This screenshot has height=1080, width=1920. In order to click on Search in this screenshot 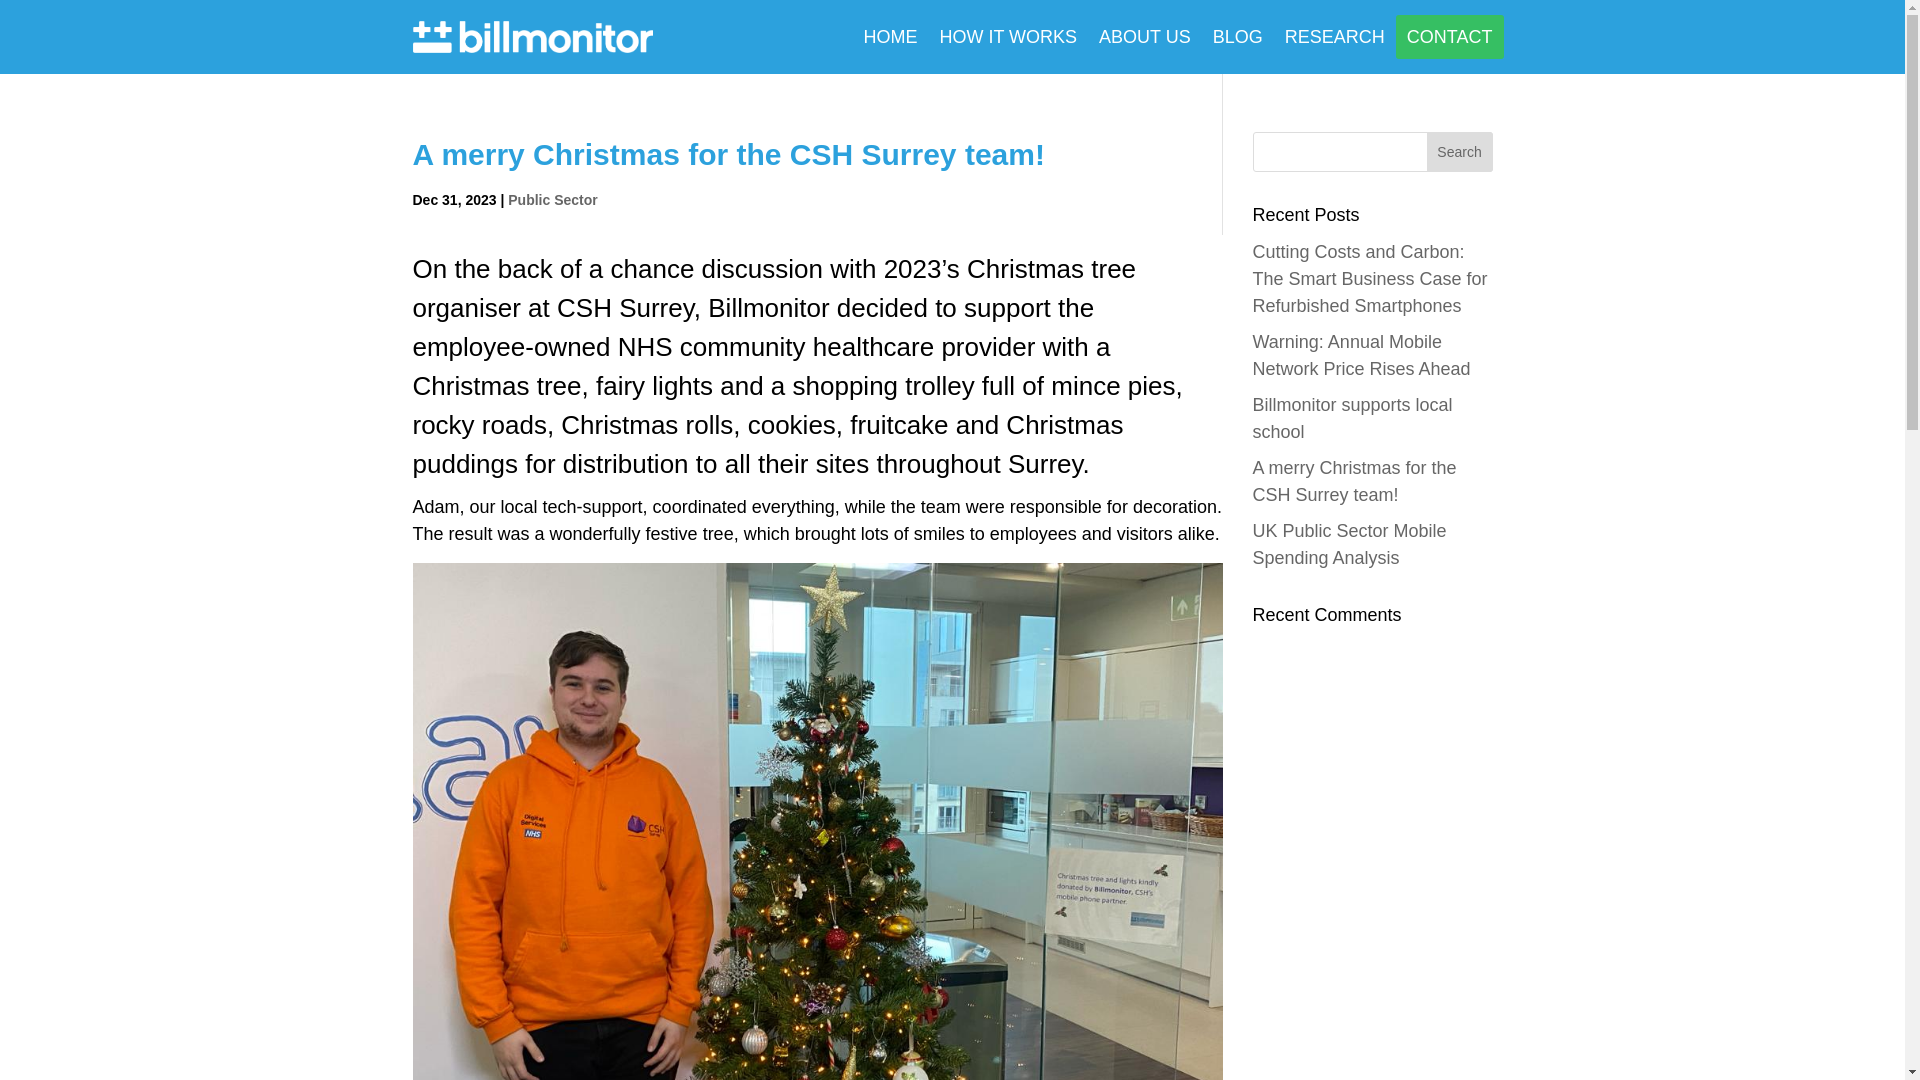, I will do `click(1460, 151)`.